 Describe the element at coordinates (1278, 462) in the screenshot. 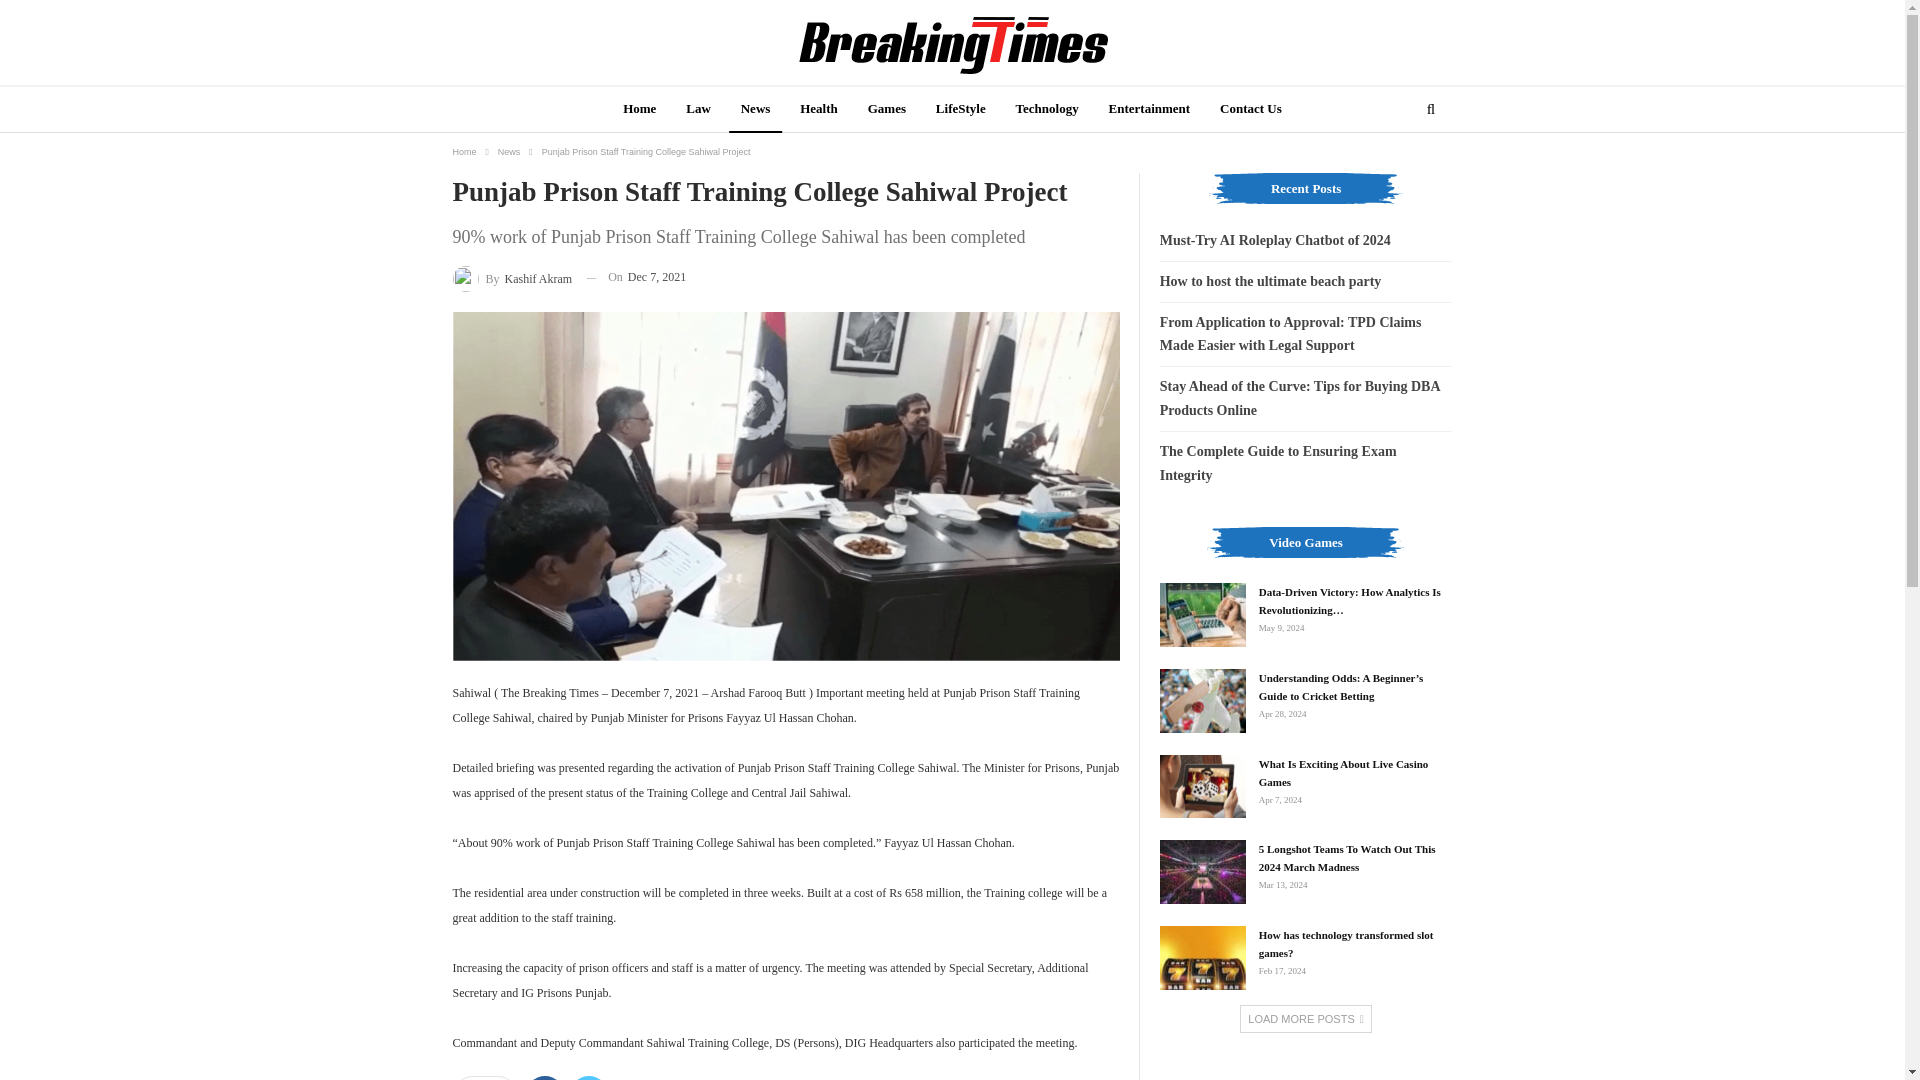

I see `The Complete Guide to Ensuring Exam Integrity` at that location.